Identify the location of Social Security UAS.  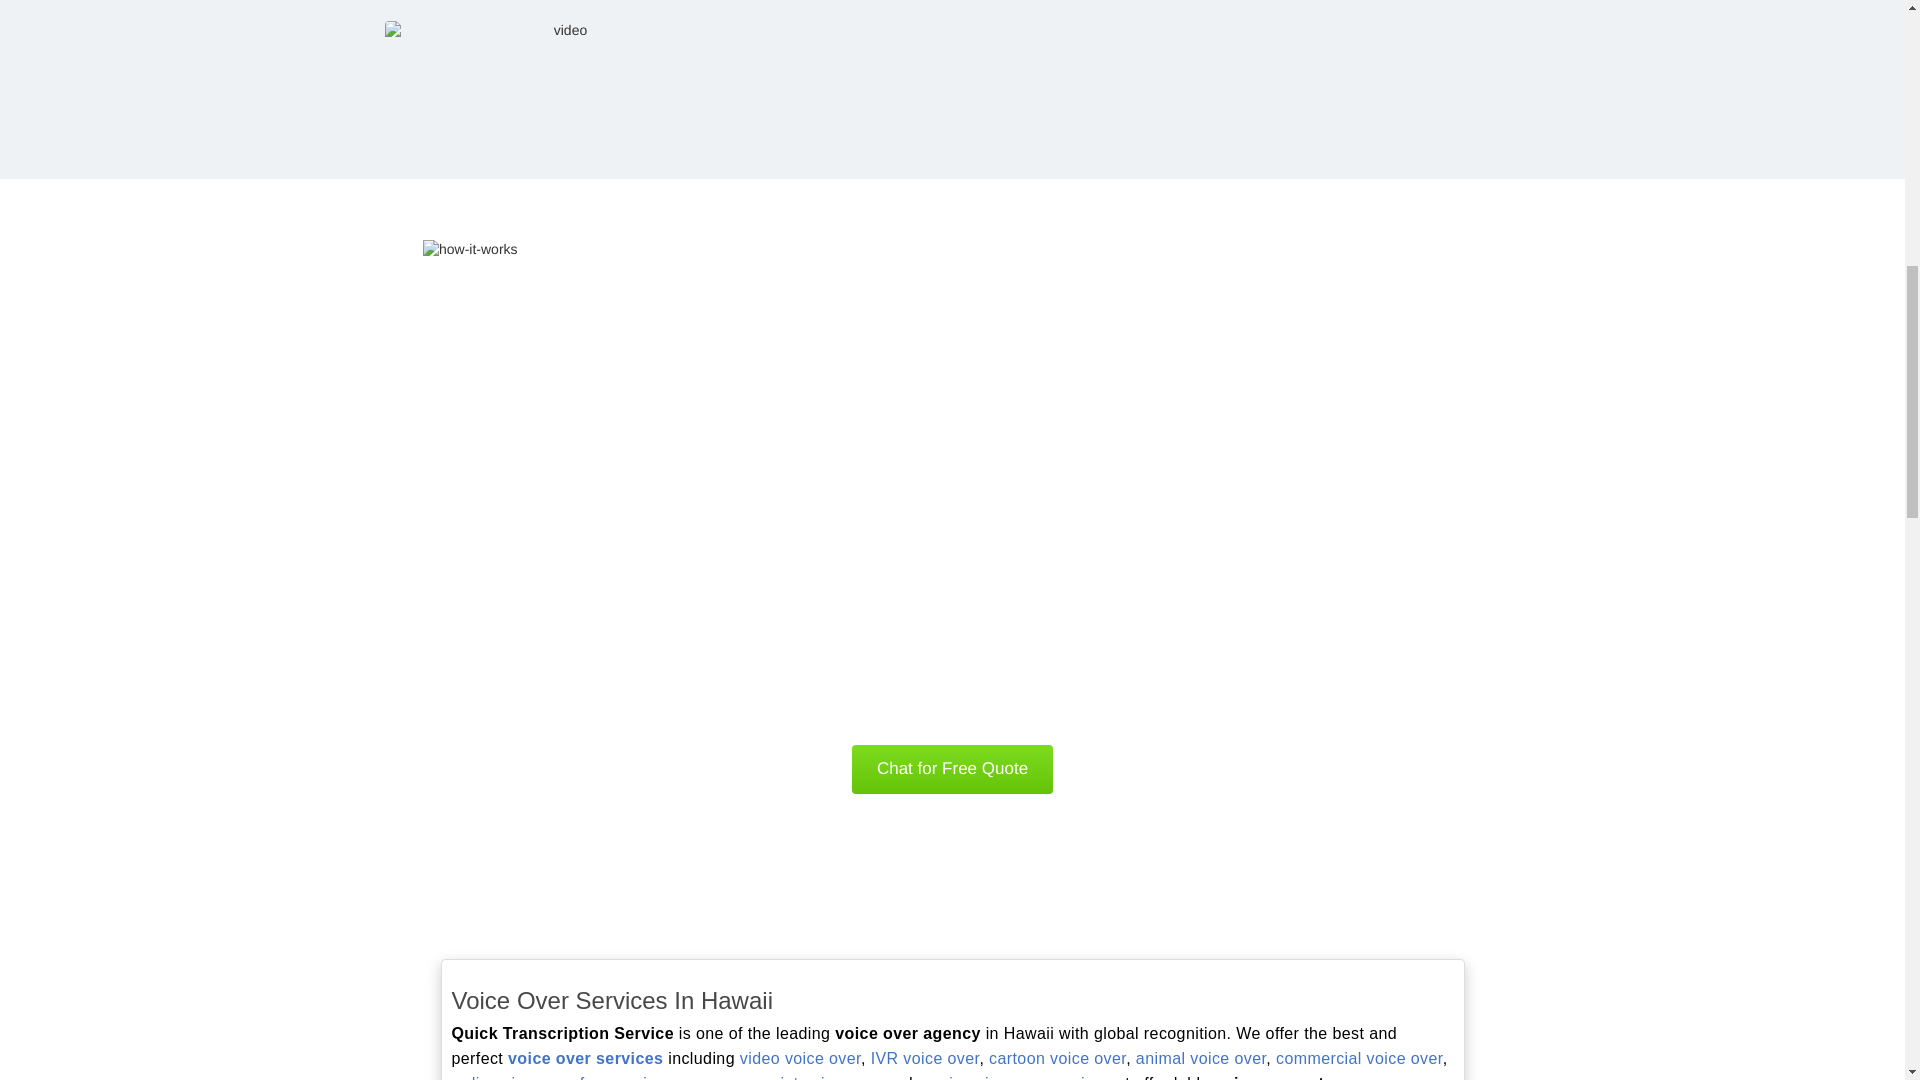
(1207, 27).